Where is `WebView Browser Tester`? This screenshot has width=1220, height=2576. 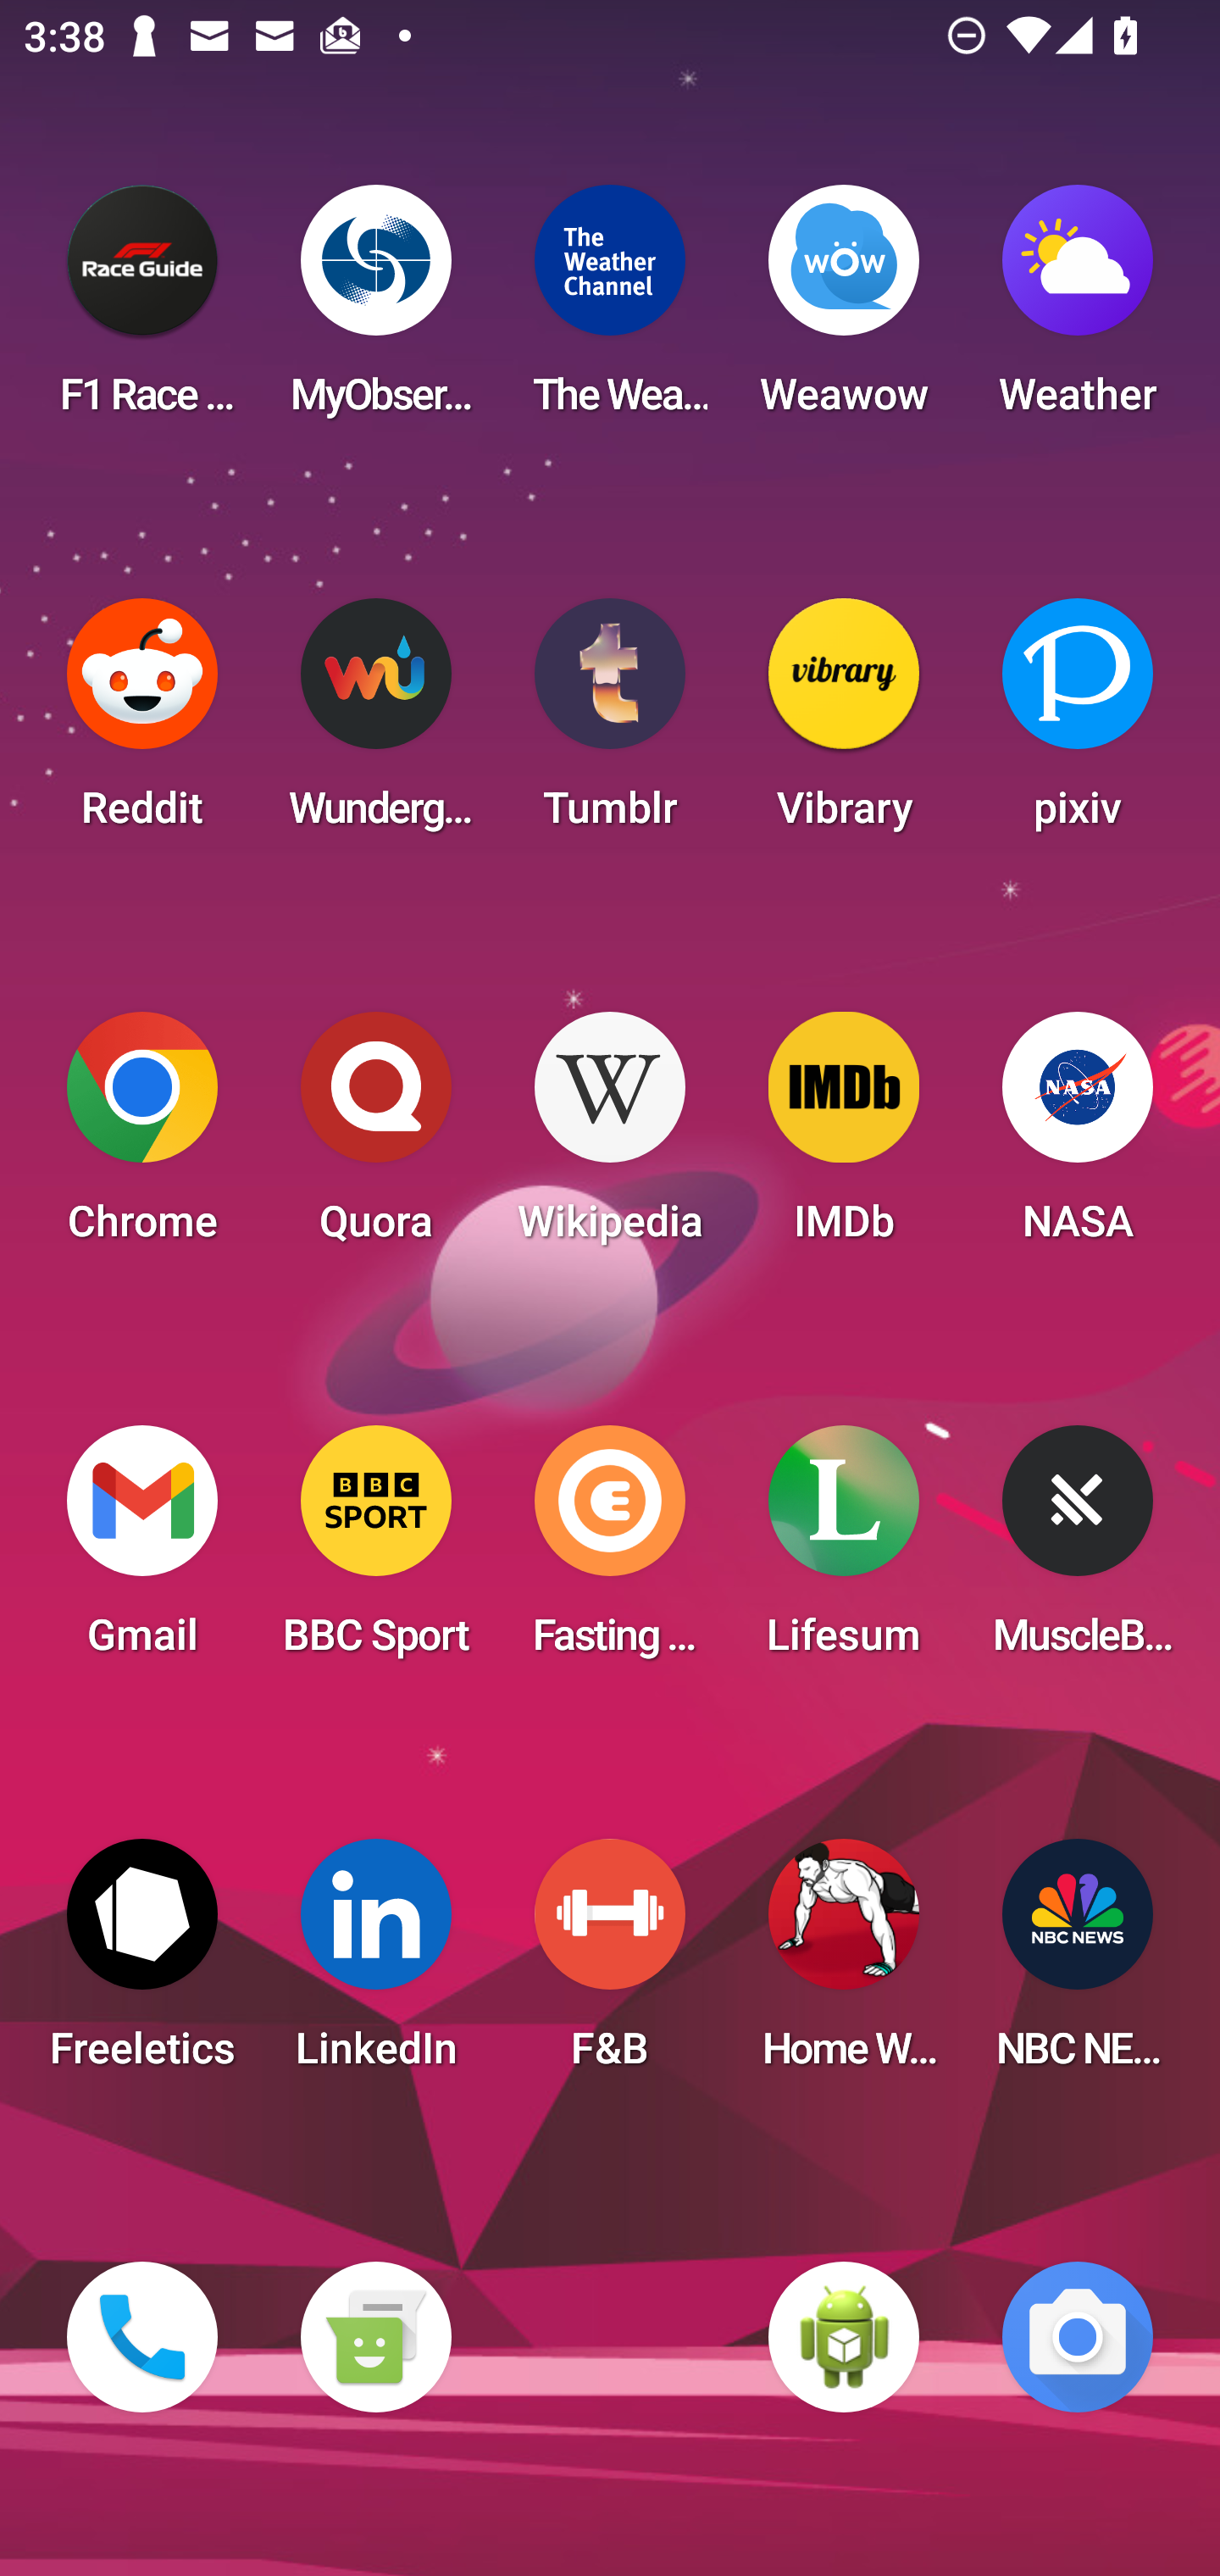 WebView Browser Tester is located at coordinates (844, 2337).